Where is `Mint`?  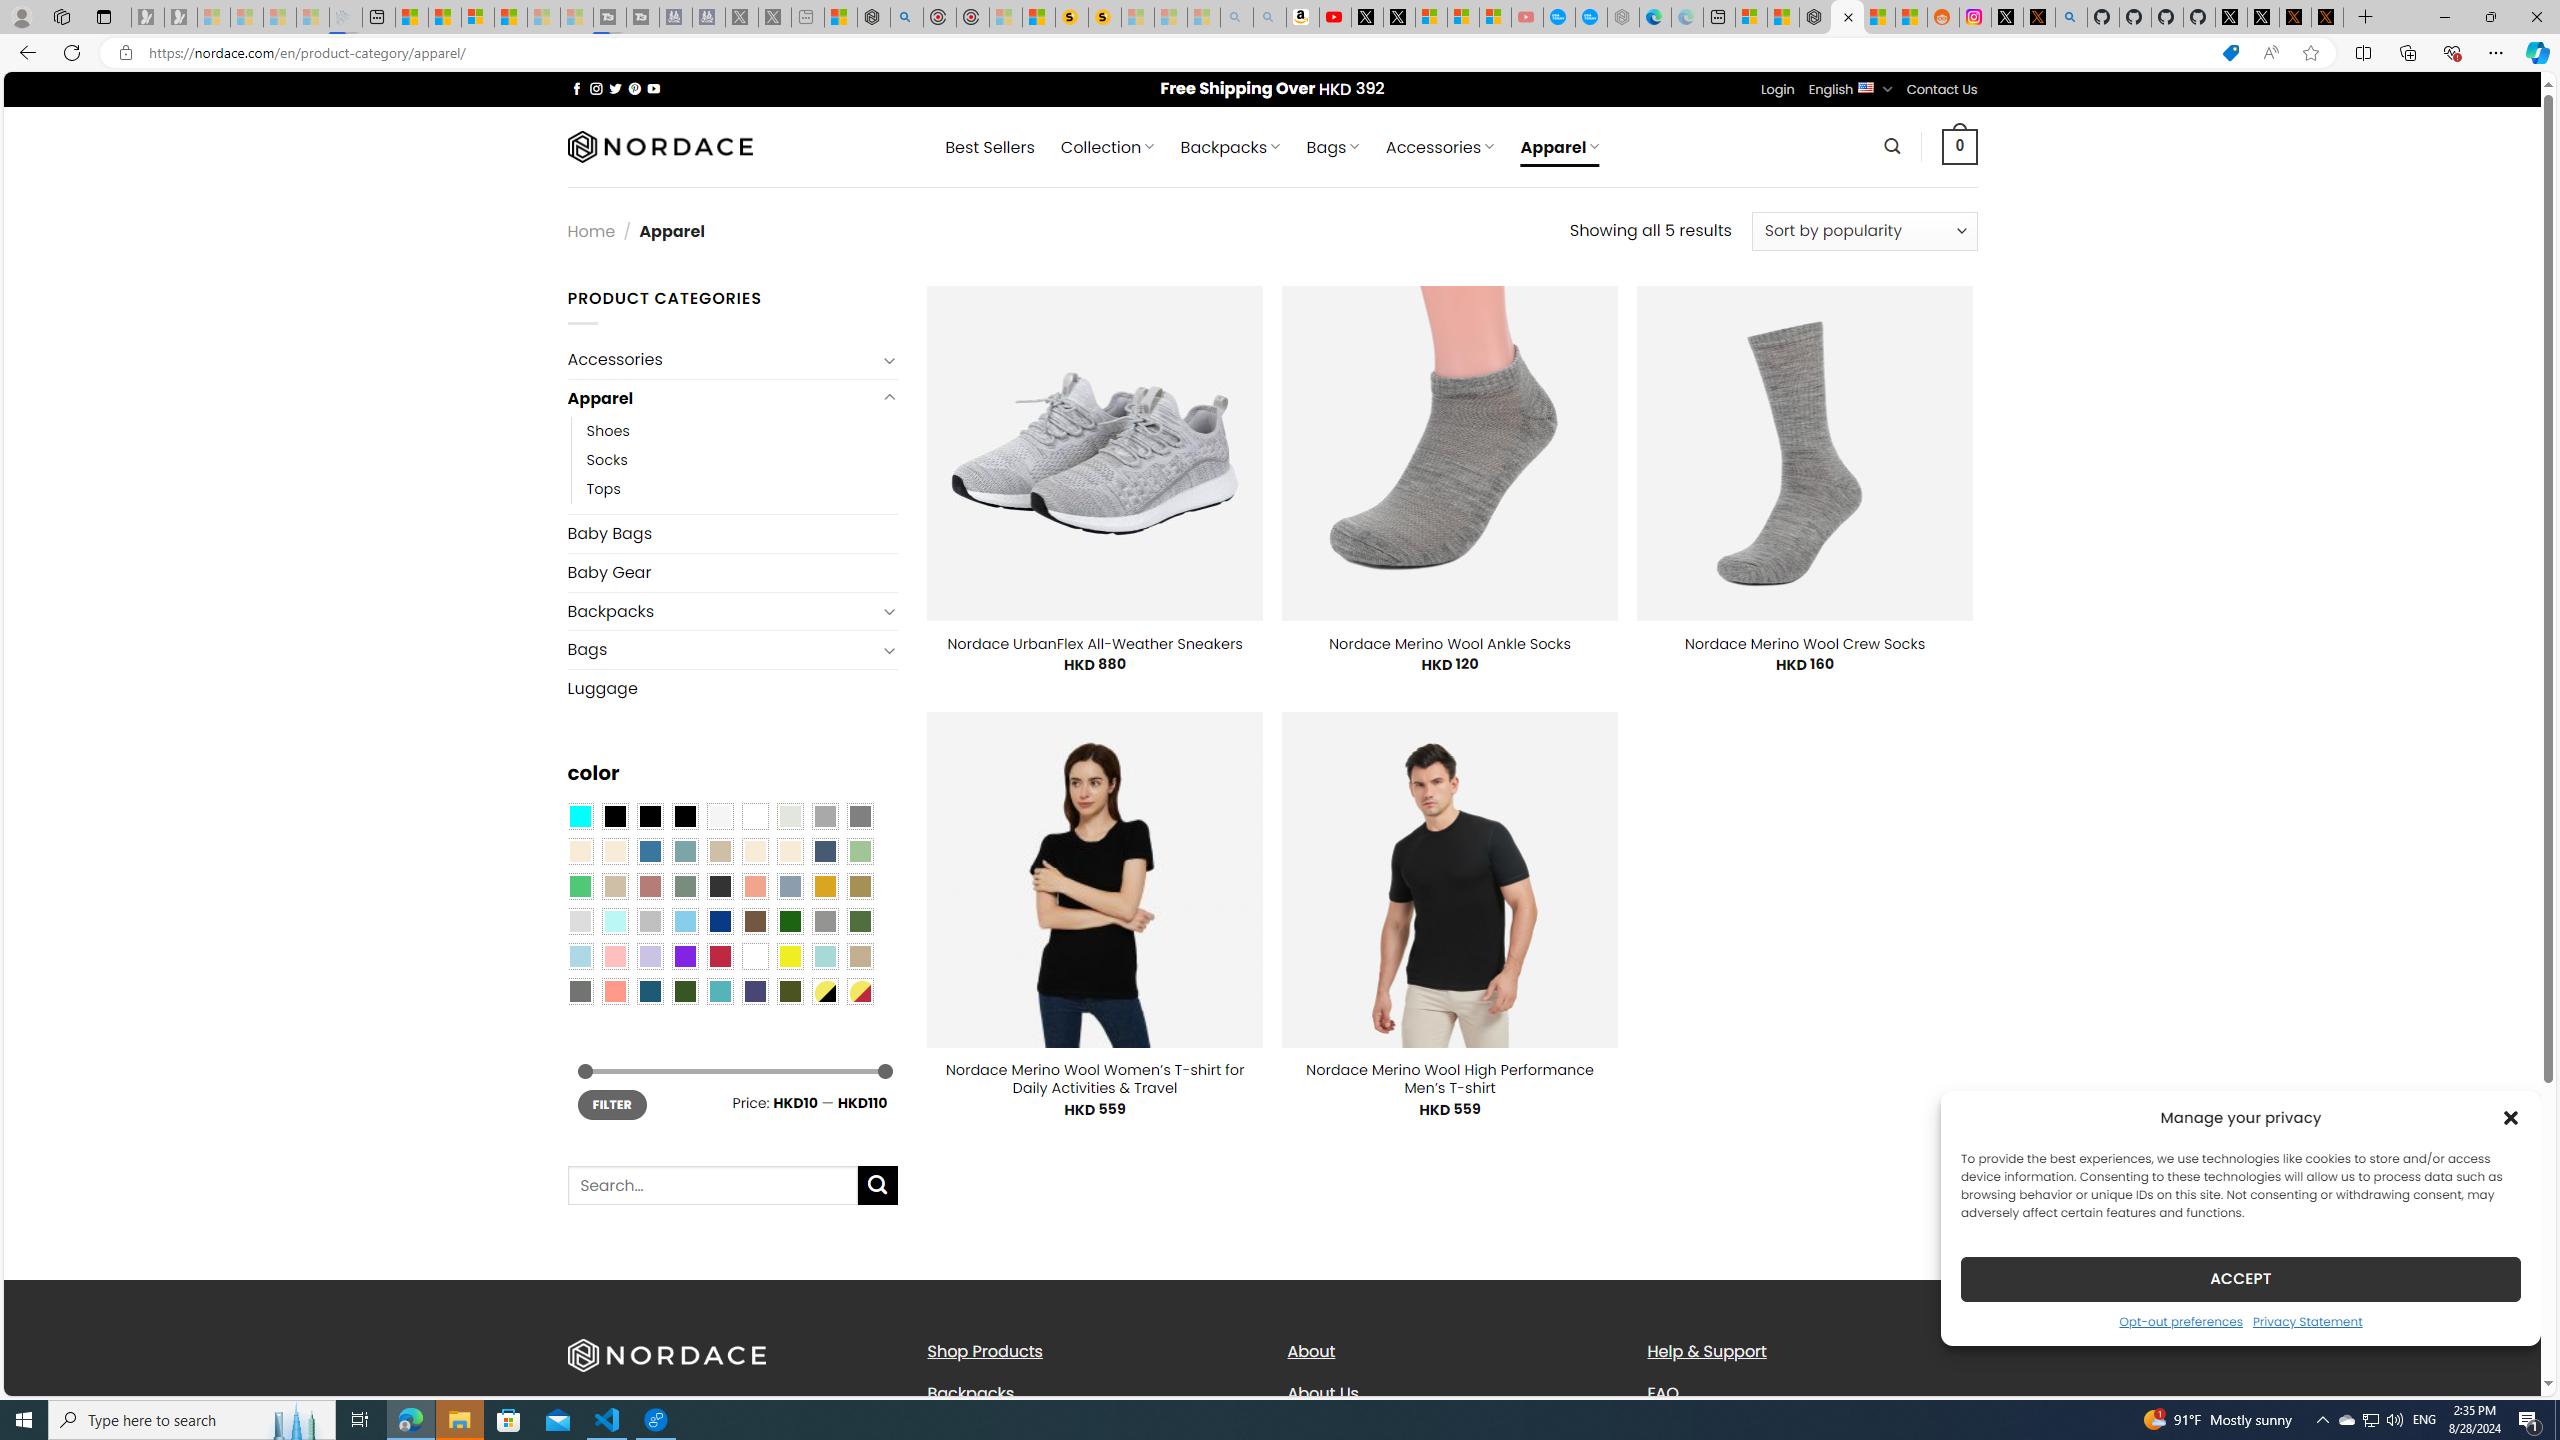
Mint is located at coordinates (614, 921).